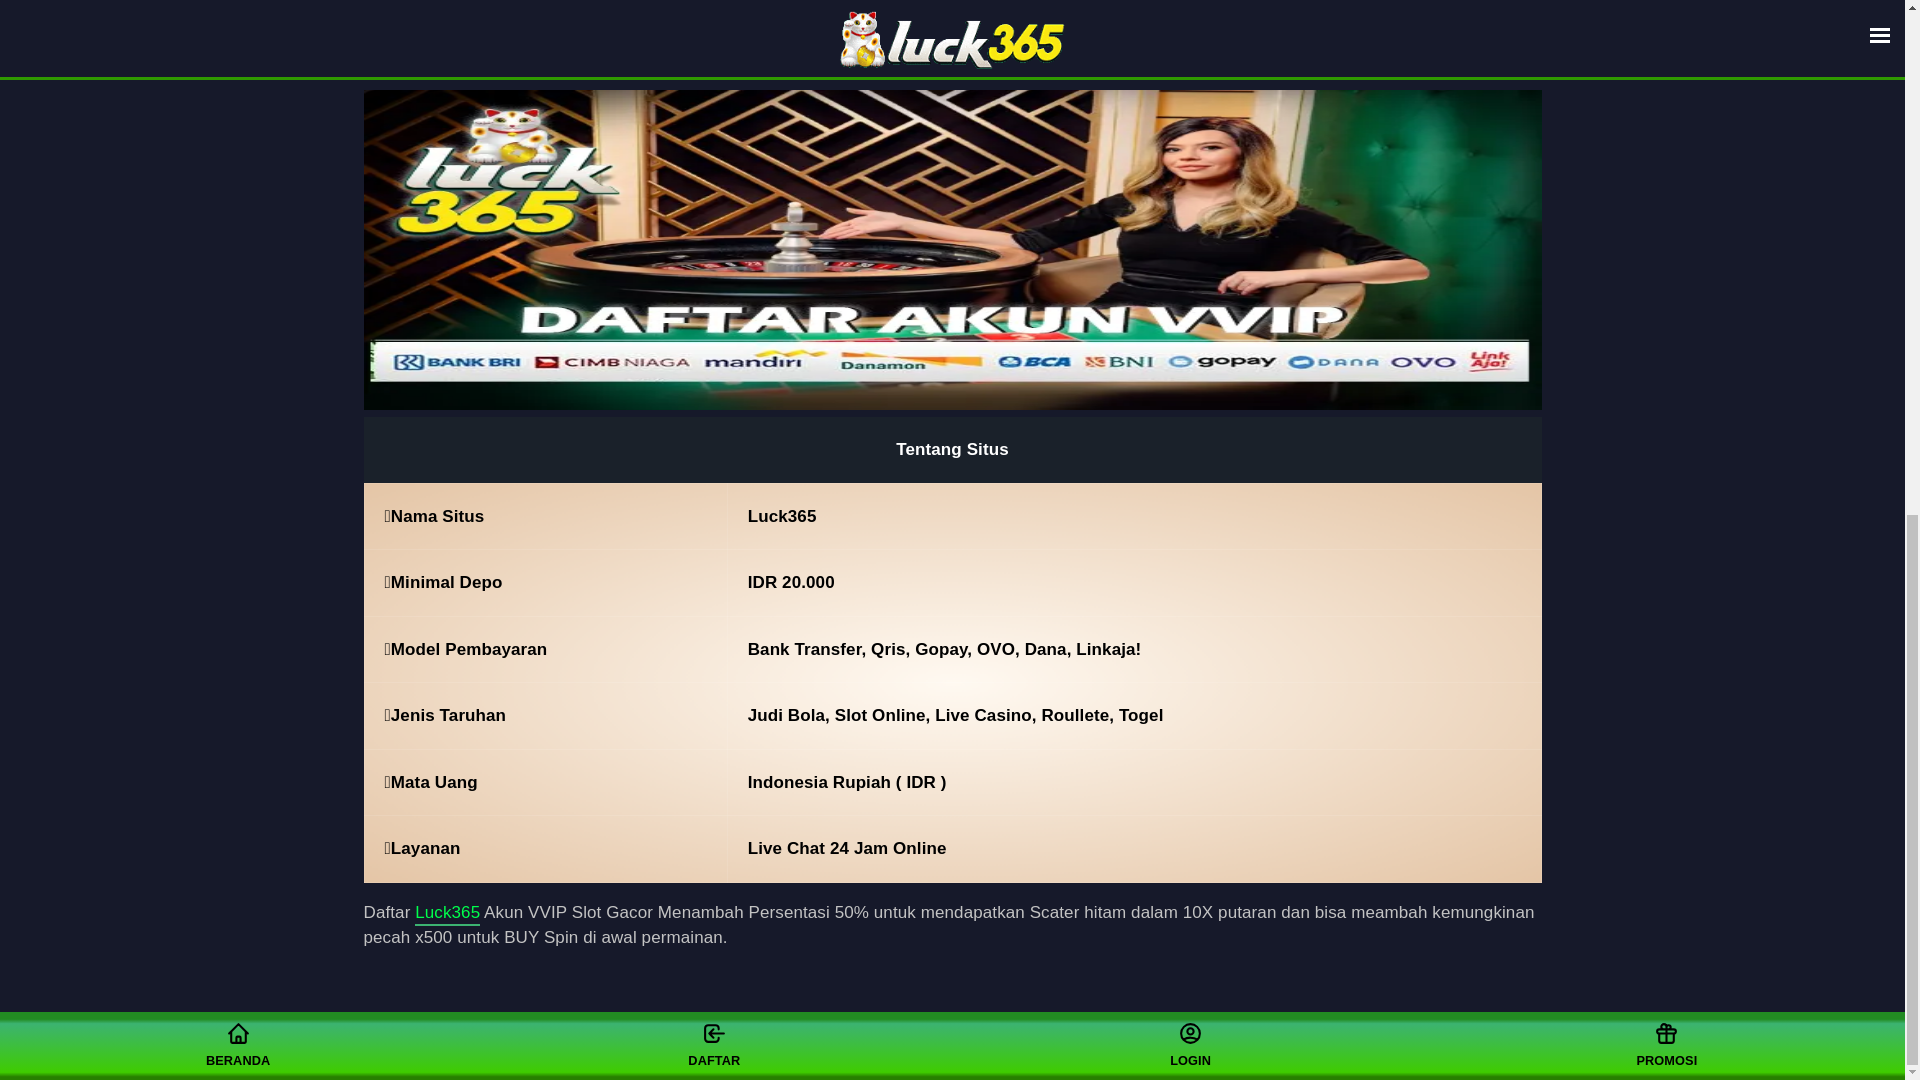 The width and height of the screenshot is (1920, 1080). I want to click on BERANDA, so click(238, 65).